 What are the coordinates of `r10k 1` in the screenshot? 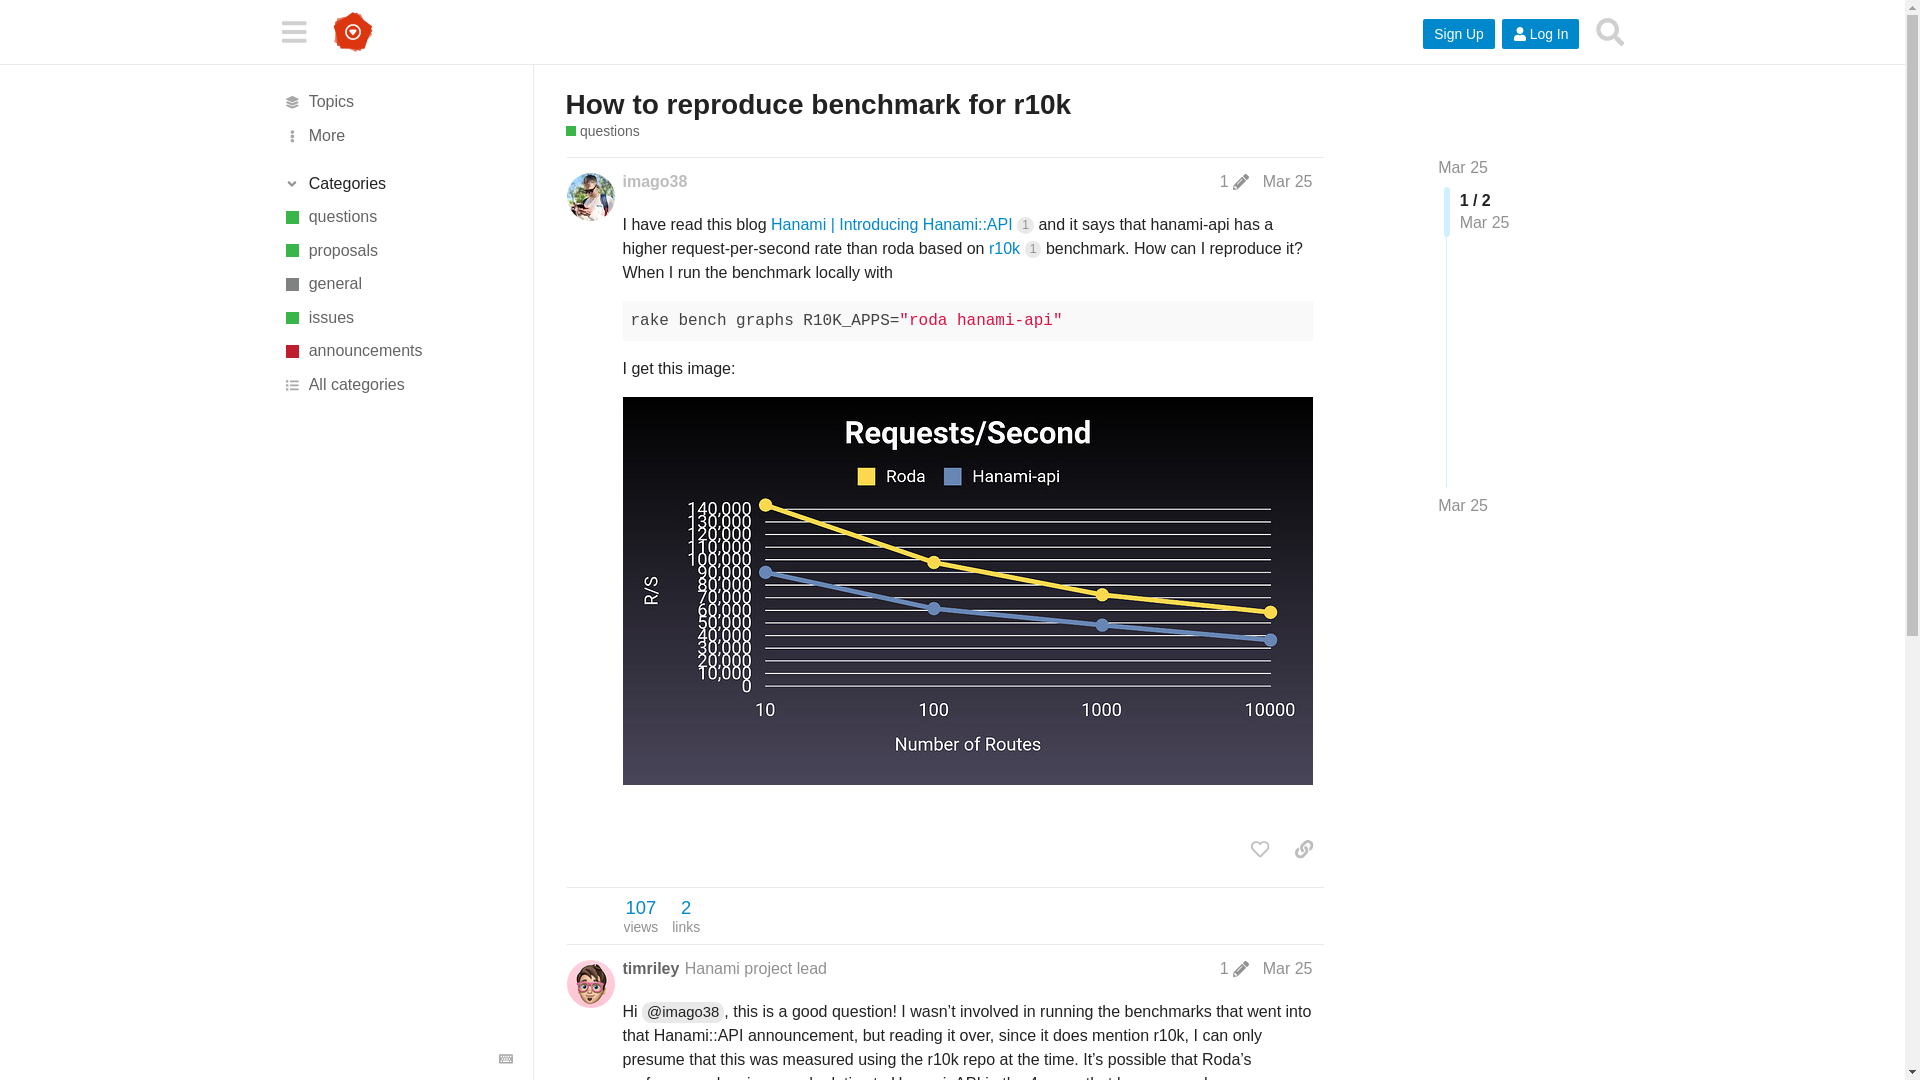 It's located at (1014, 248).